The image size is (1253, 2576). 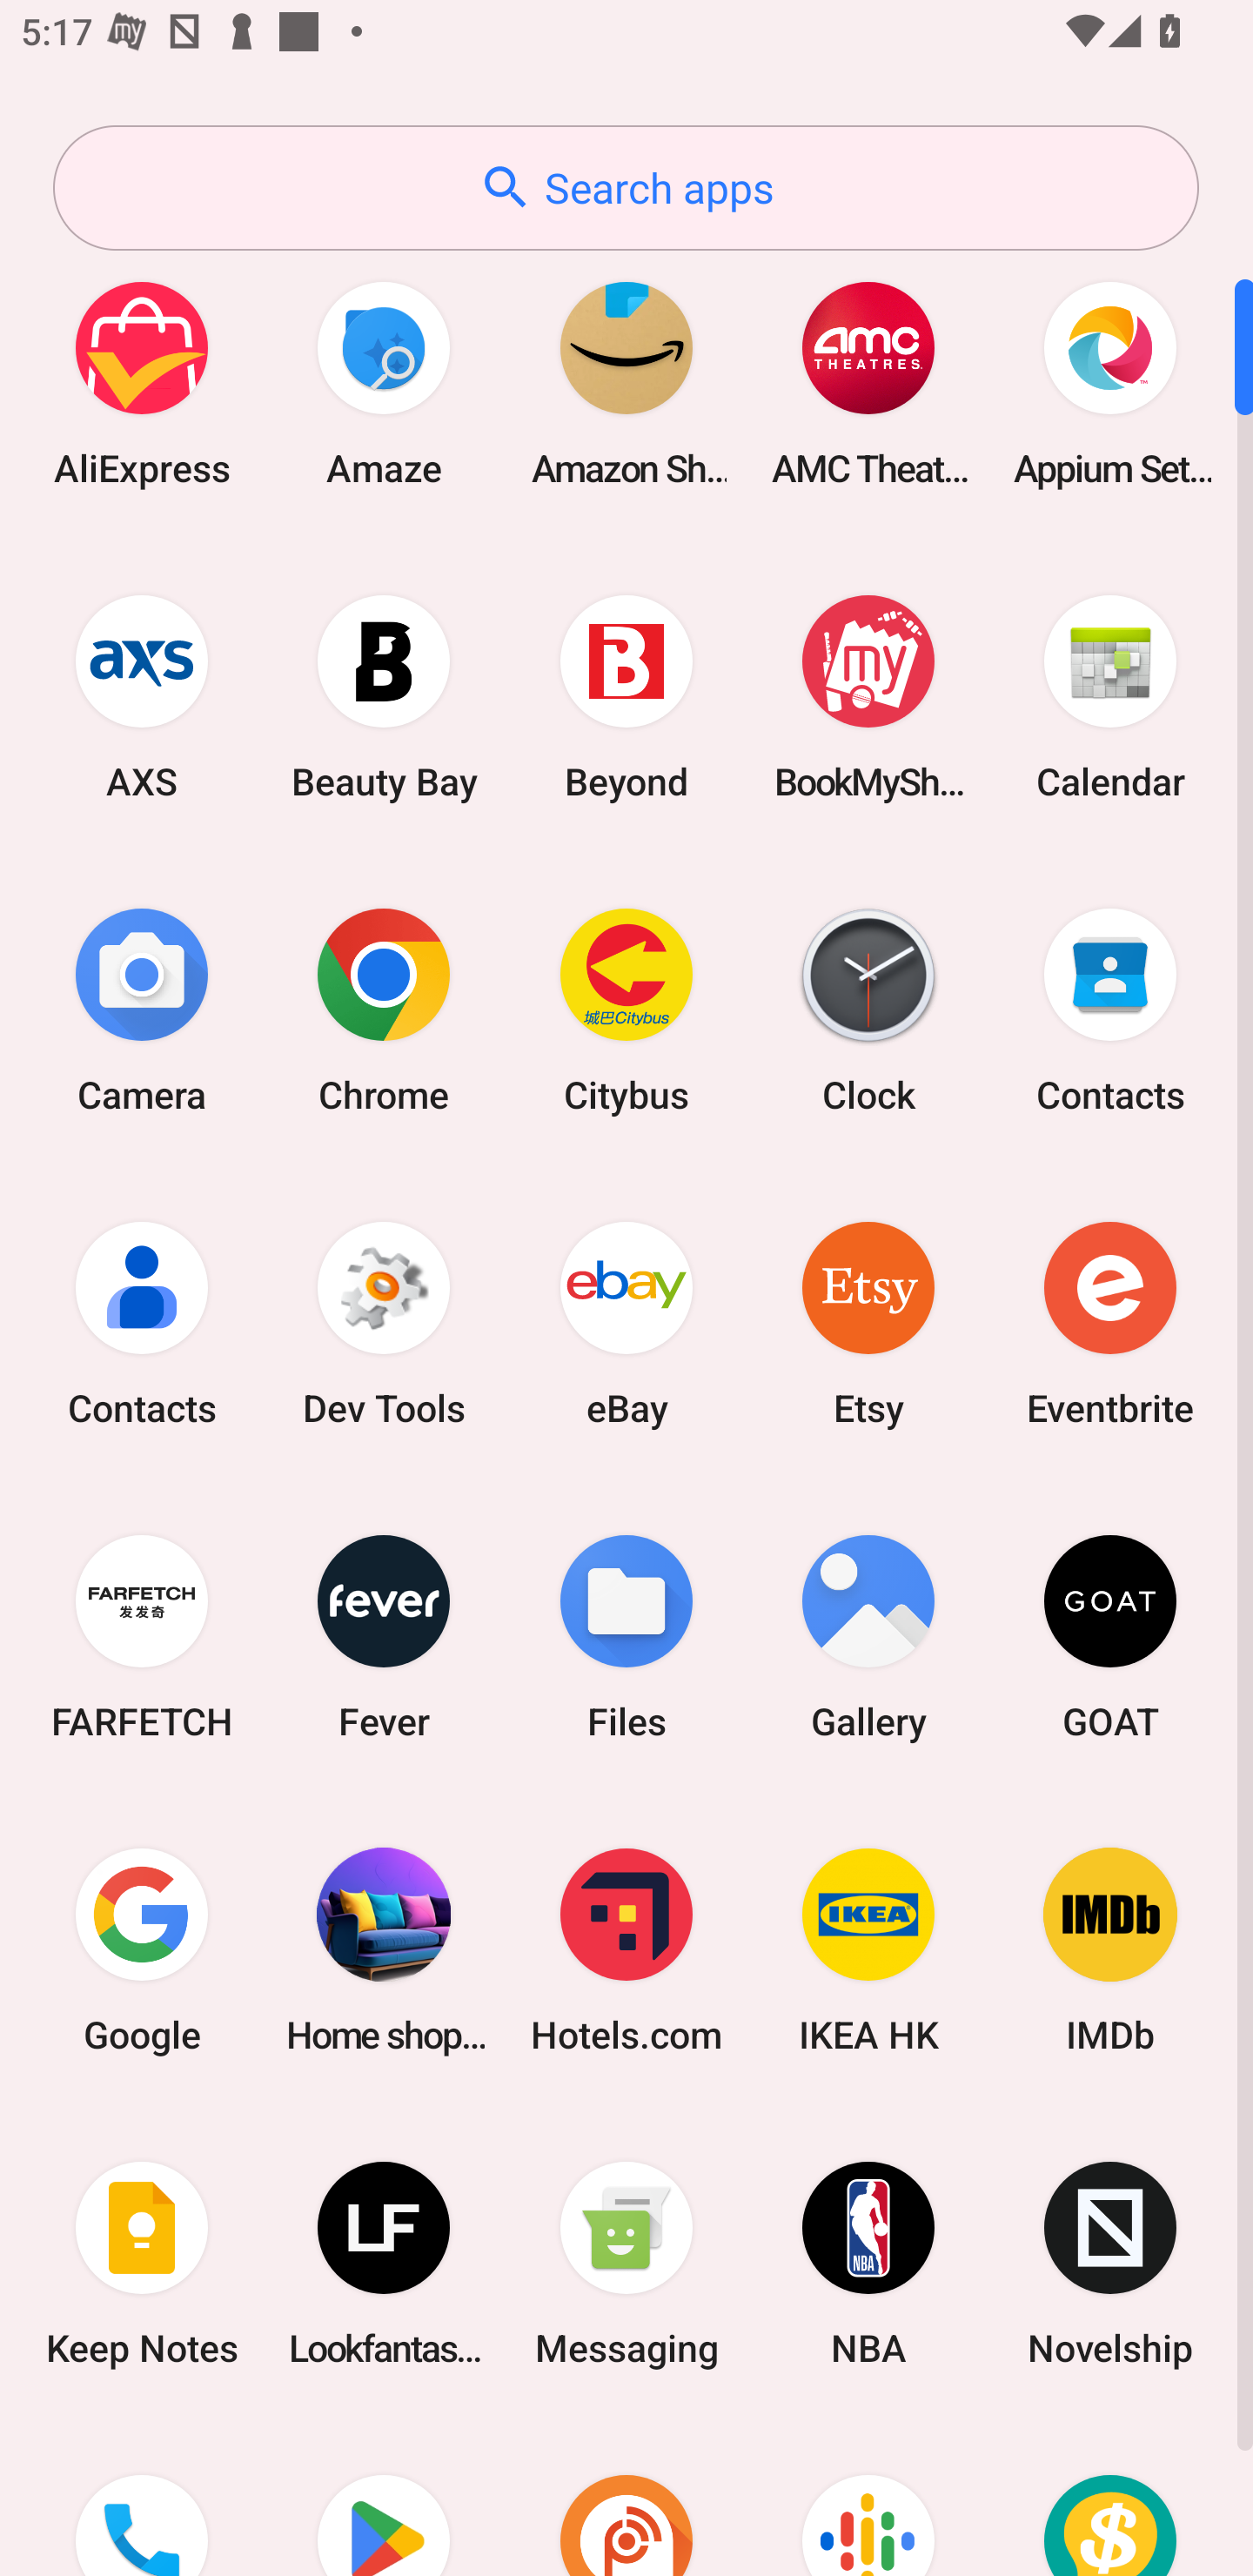 What do you see at coordinates (142, 1010) in the screenshot?
I see `Camera` at bounding box center [142, 1010].